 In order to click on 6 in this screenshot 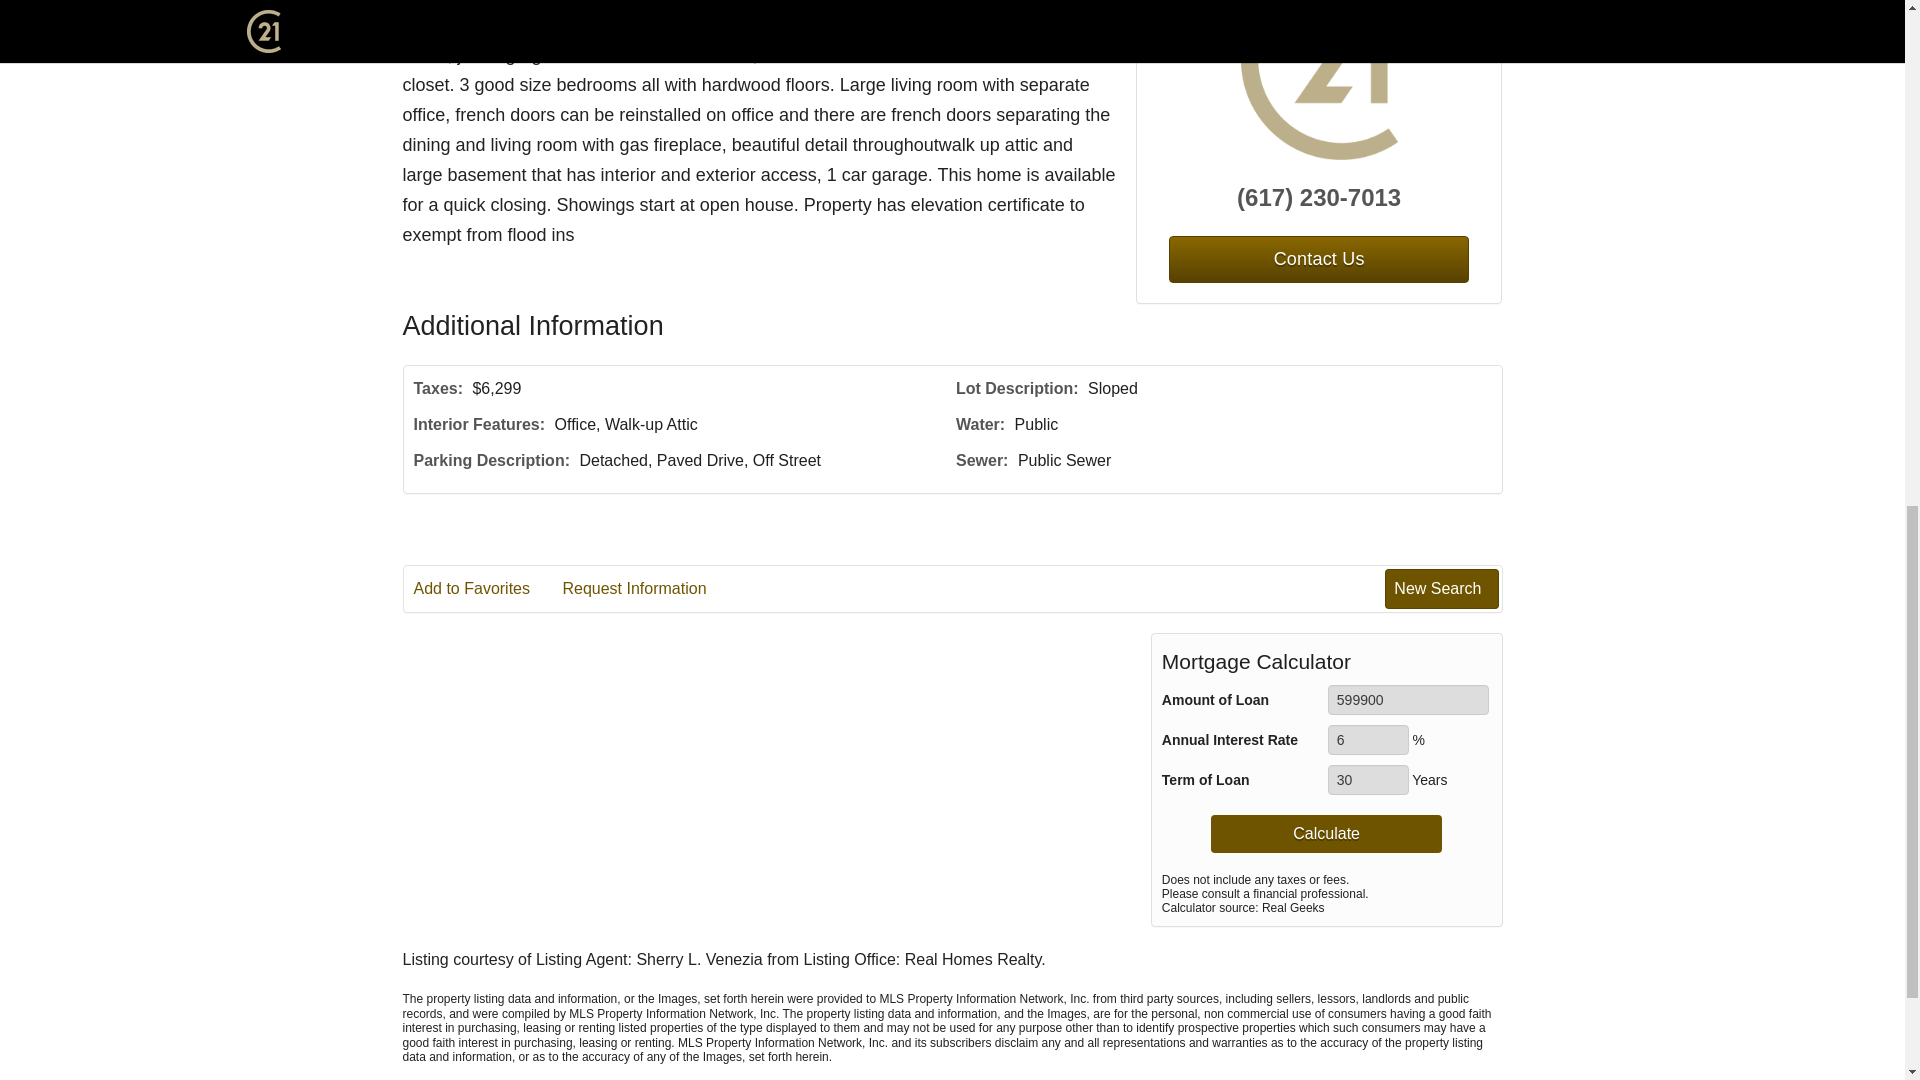, I will do `click(1368, 739)`.